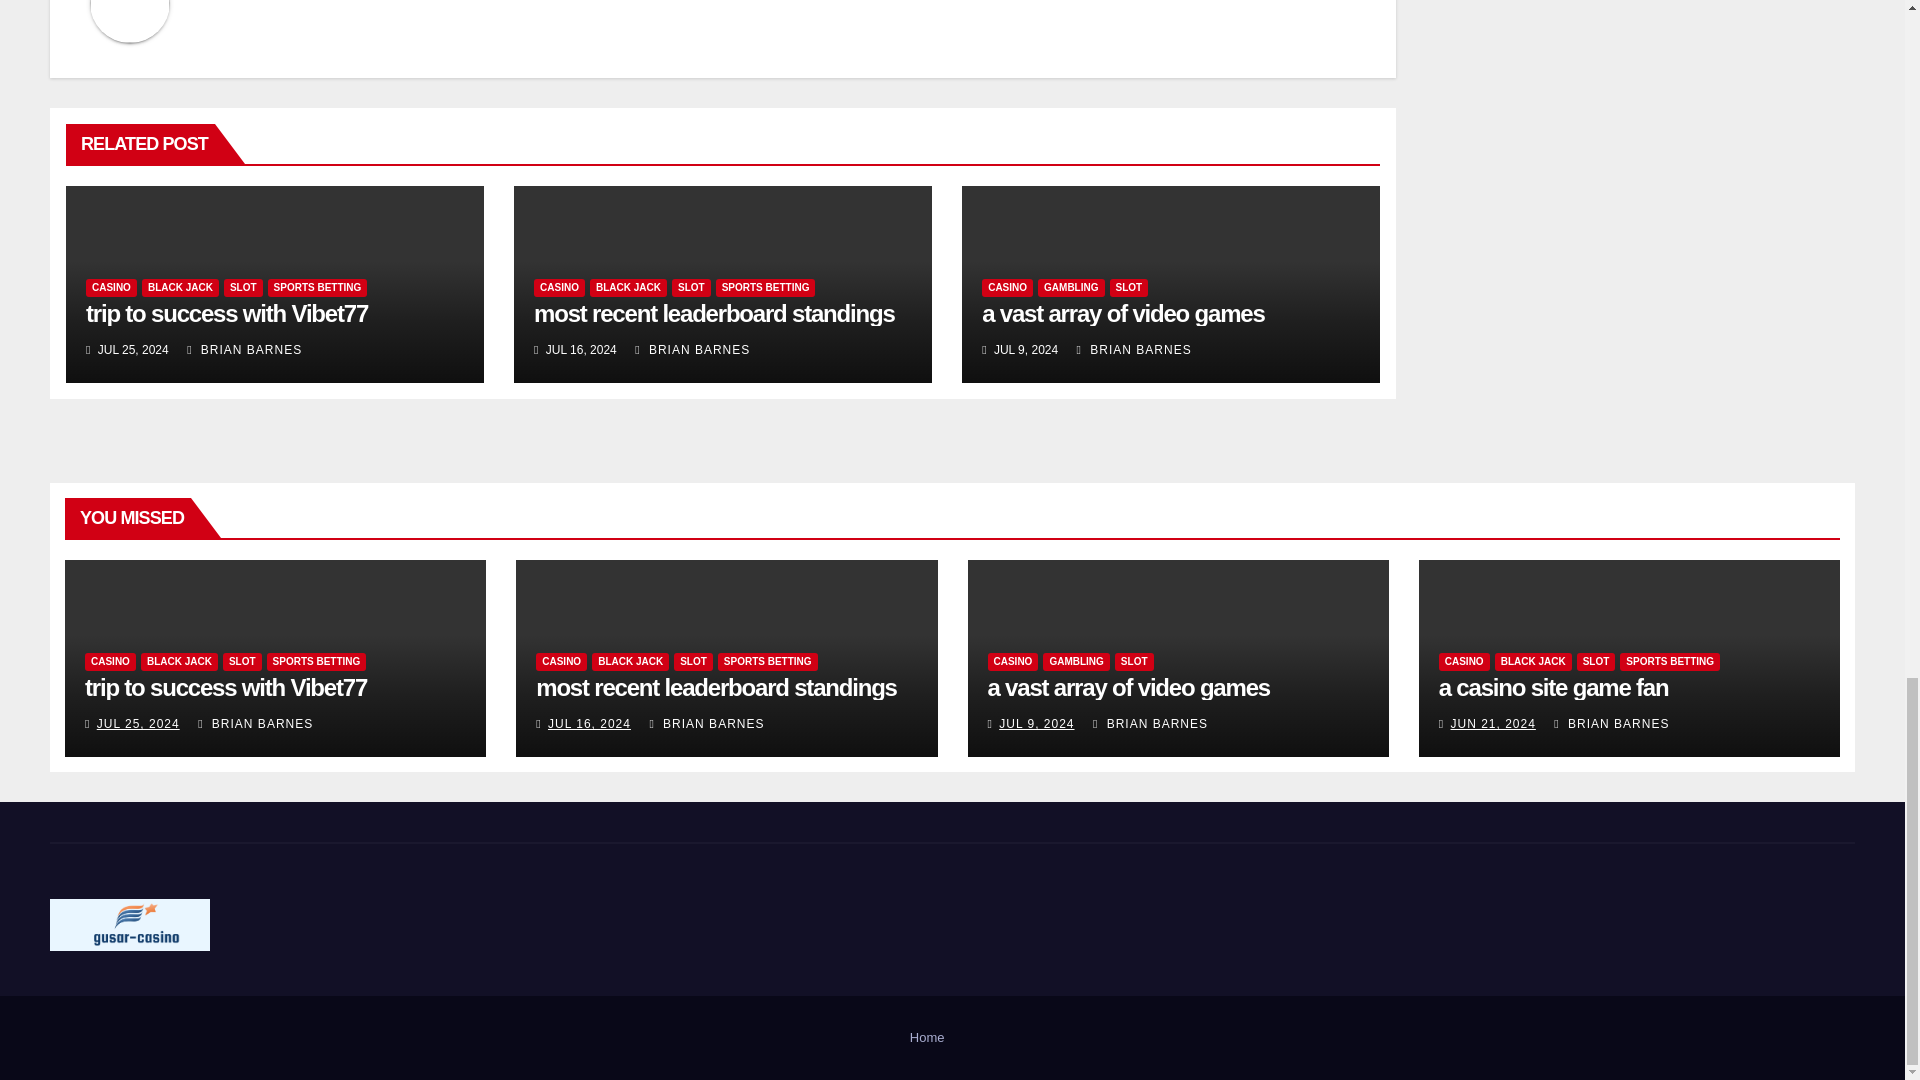 The height and width of the screenshot is (1080, 1920). Describe the element at coordinates (318, 288) in the screenshot. I see `SPORTS BETTING` at that location.